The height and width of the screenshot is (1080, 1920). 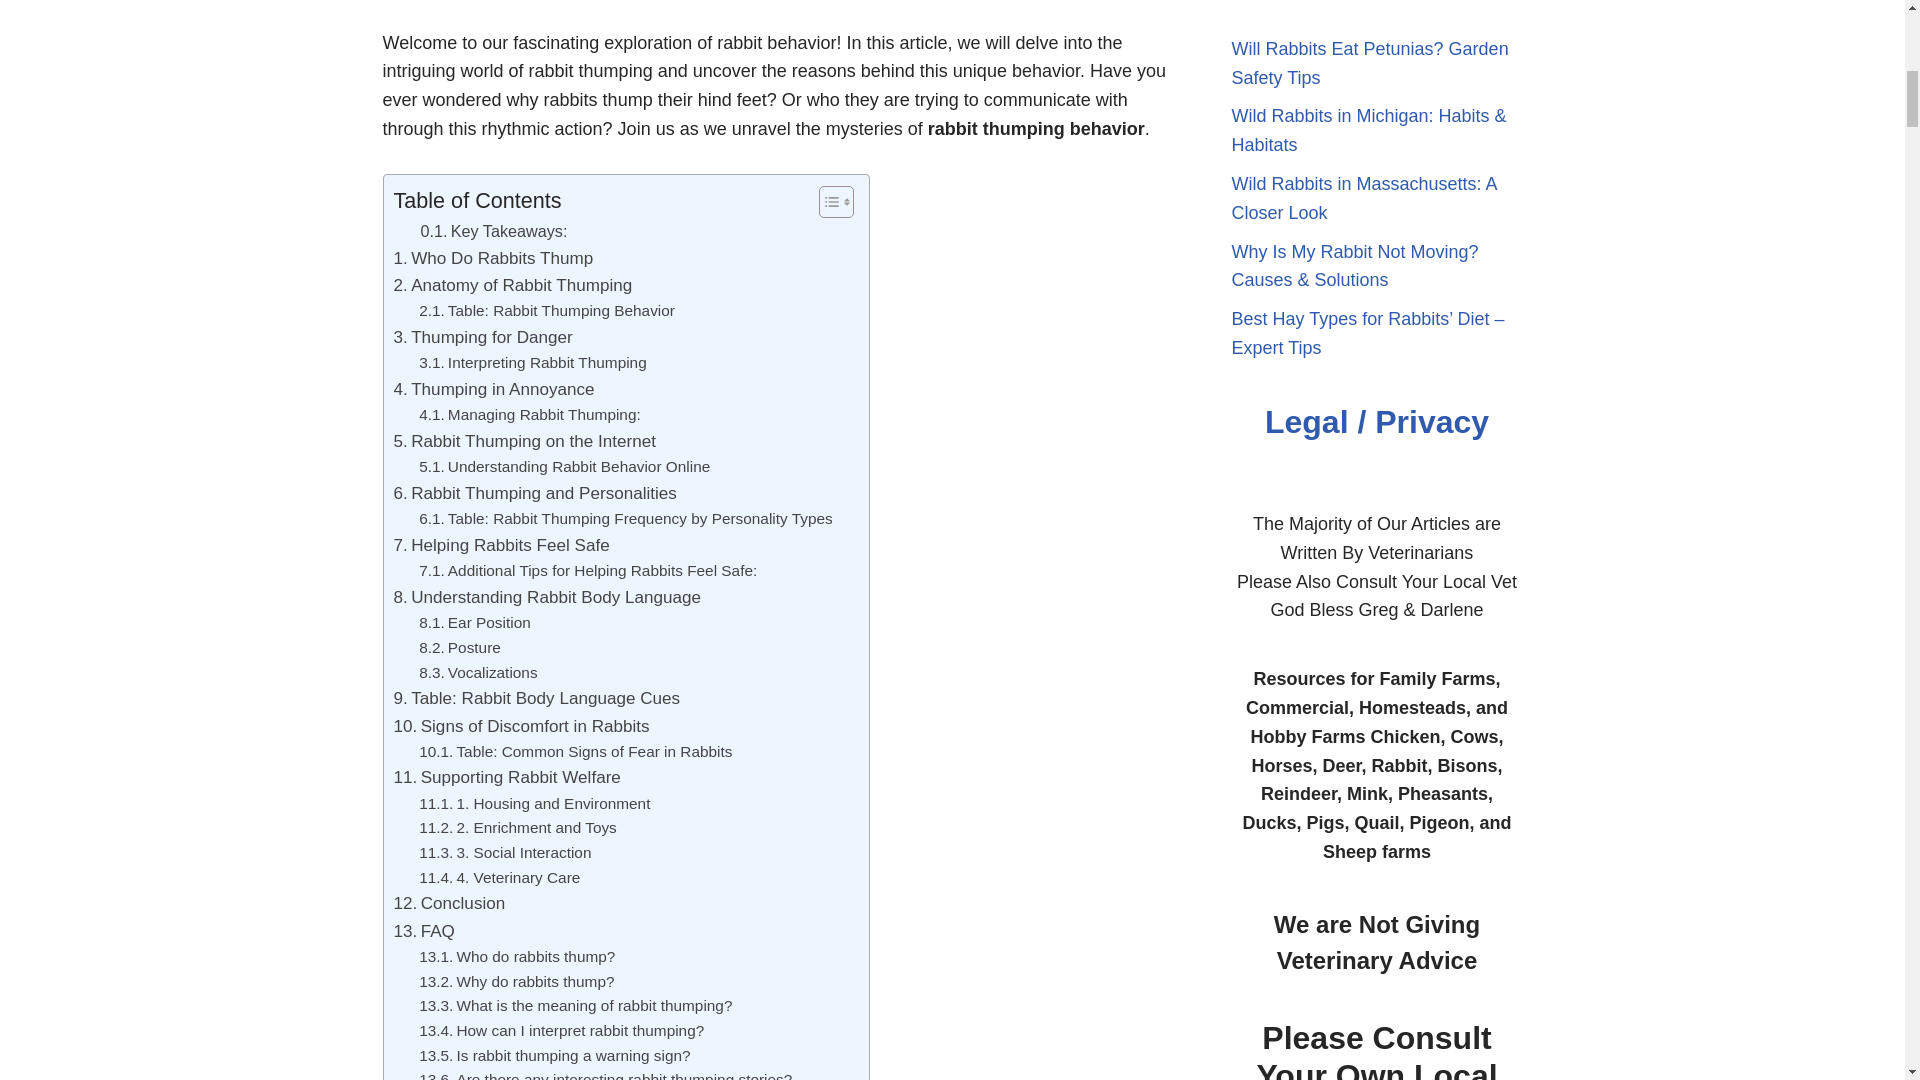 I want to click on Who Do Rabbits Thump, so click(x=493, y=258).